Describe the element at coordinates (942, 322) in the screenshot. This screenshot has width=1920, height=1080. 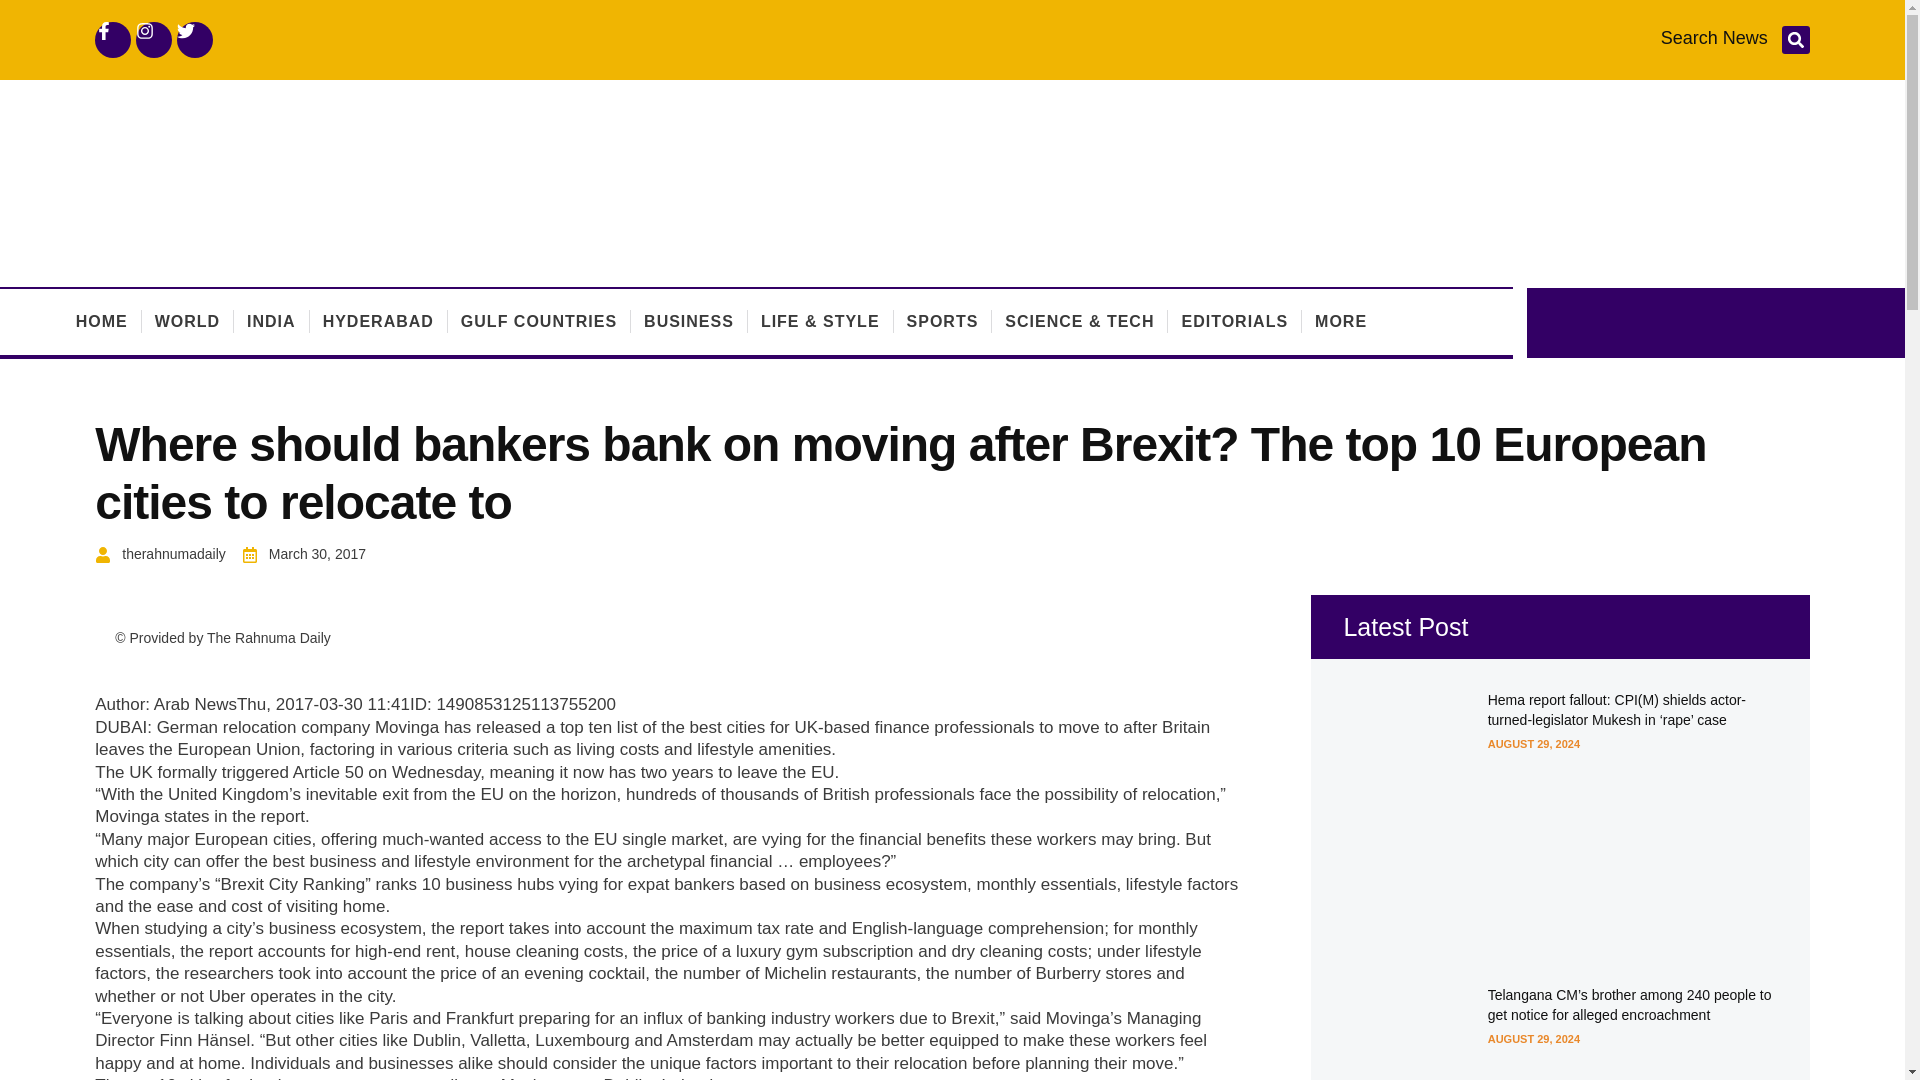
I see `SPORTS` at that location.